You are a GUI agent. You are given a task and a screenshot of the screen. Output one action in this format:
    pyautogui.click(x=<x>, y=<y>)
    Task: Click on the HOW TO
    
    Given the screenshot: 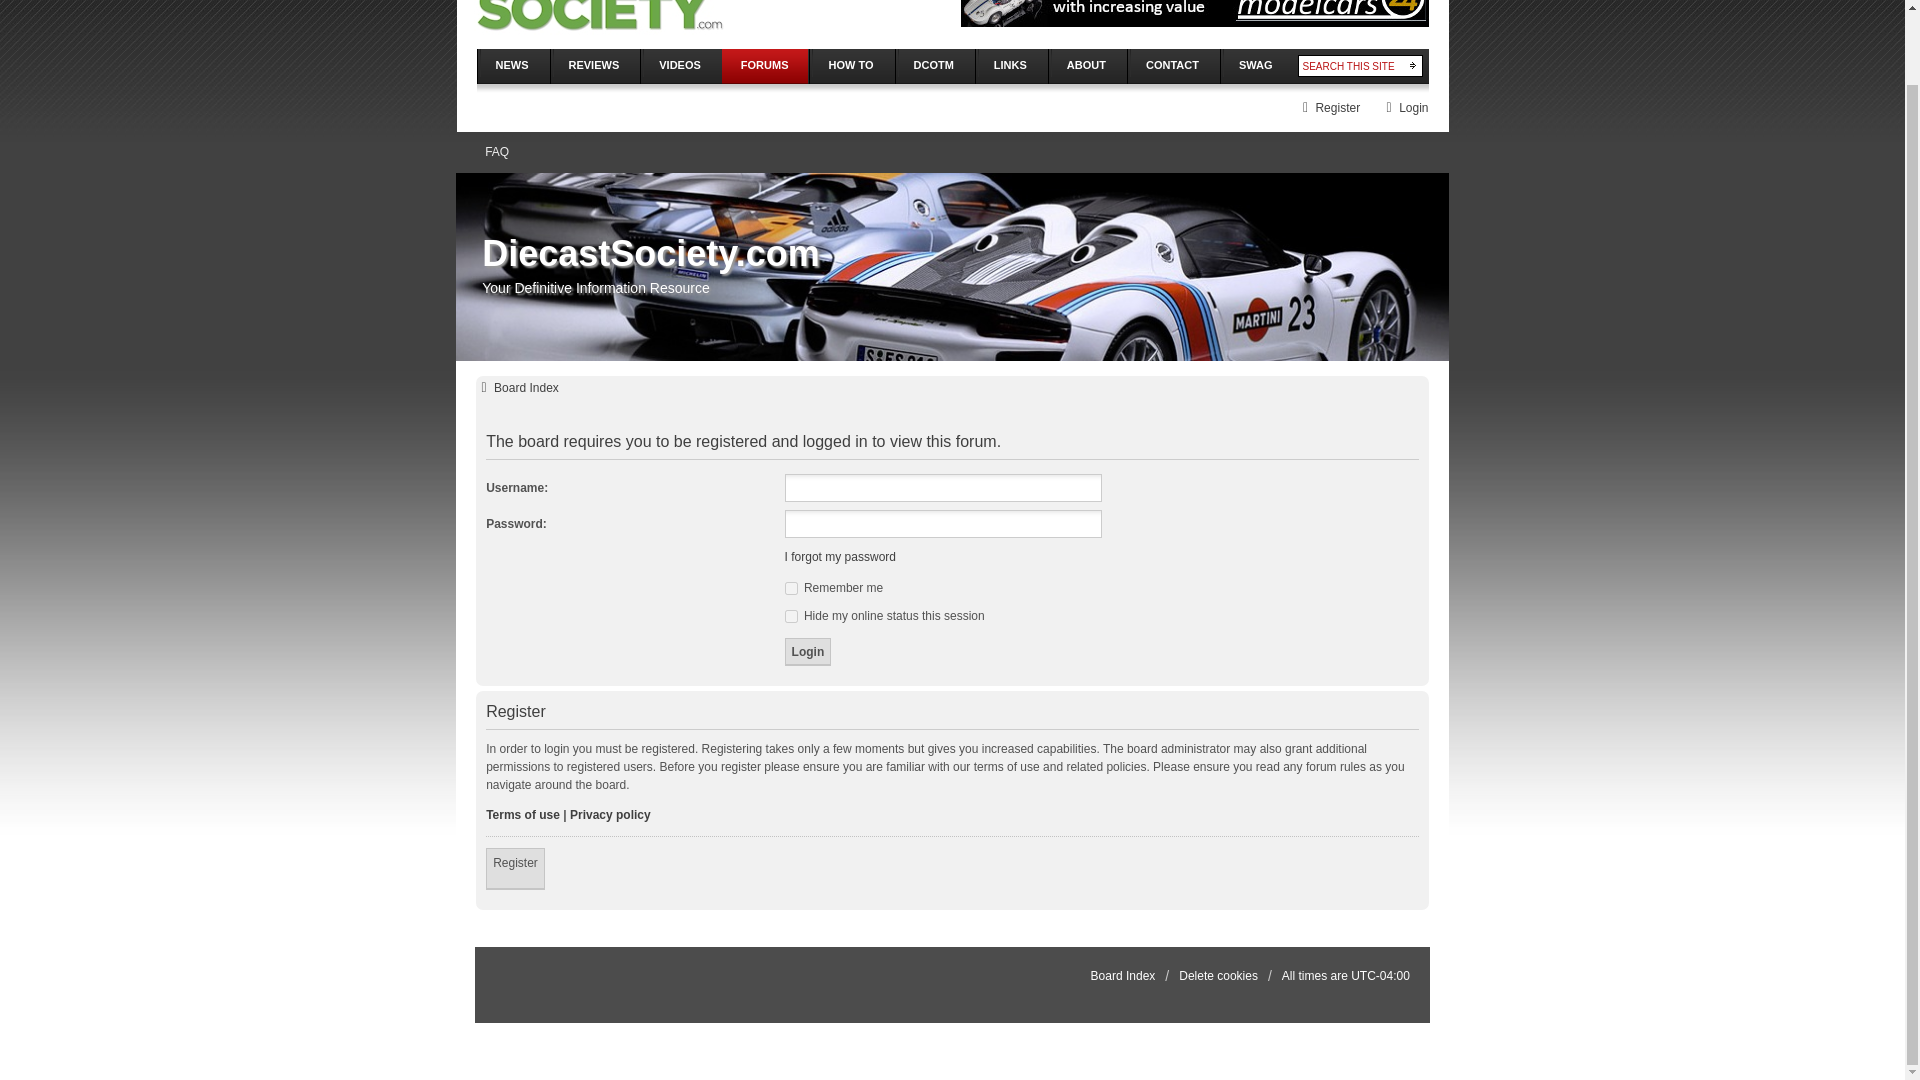 What is the action you would take?
    pyautogui.click(x=850, y=66)
    